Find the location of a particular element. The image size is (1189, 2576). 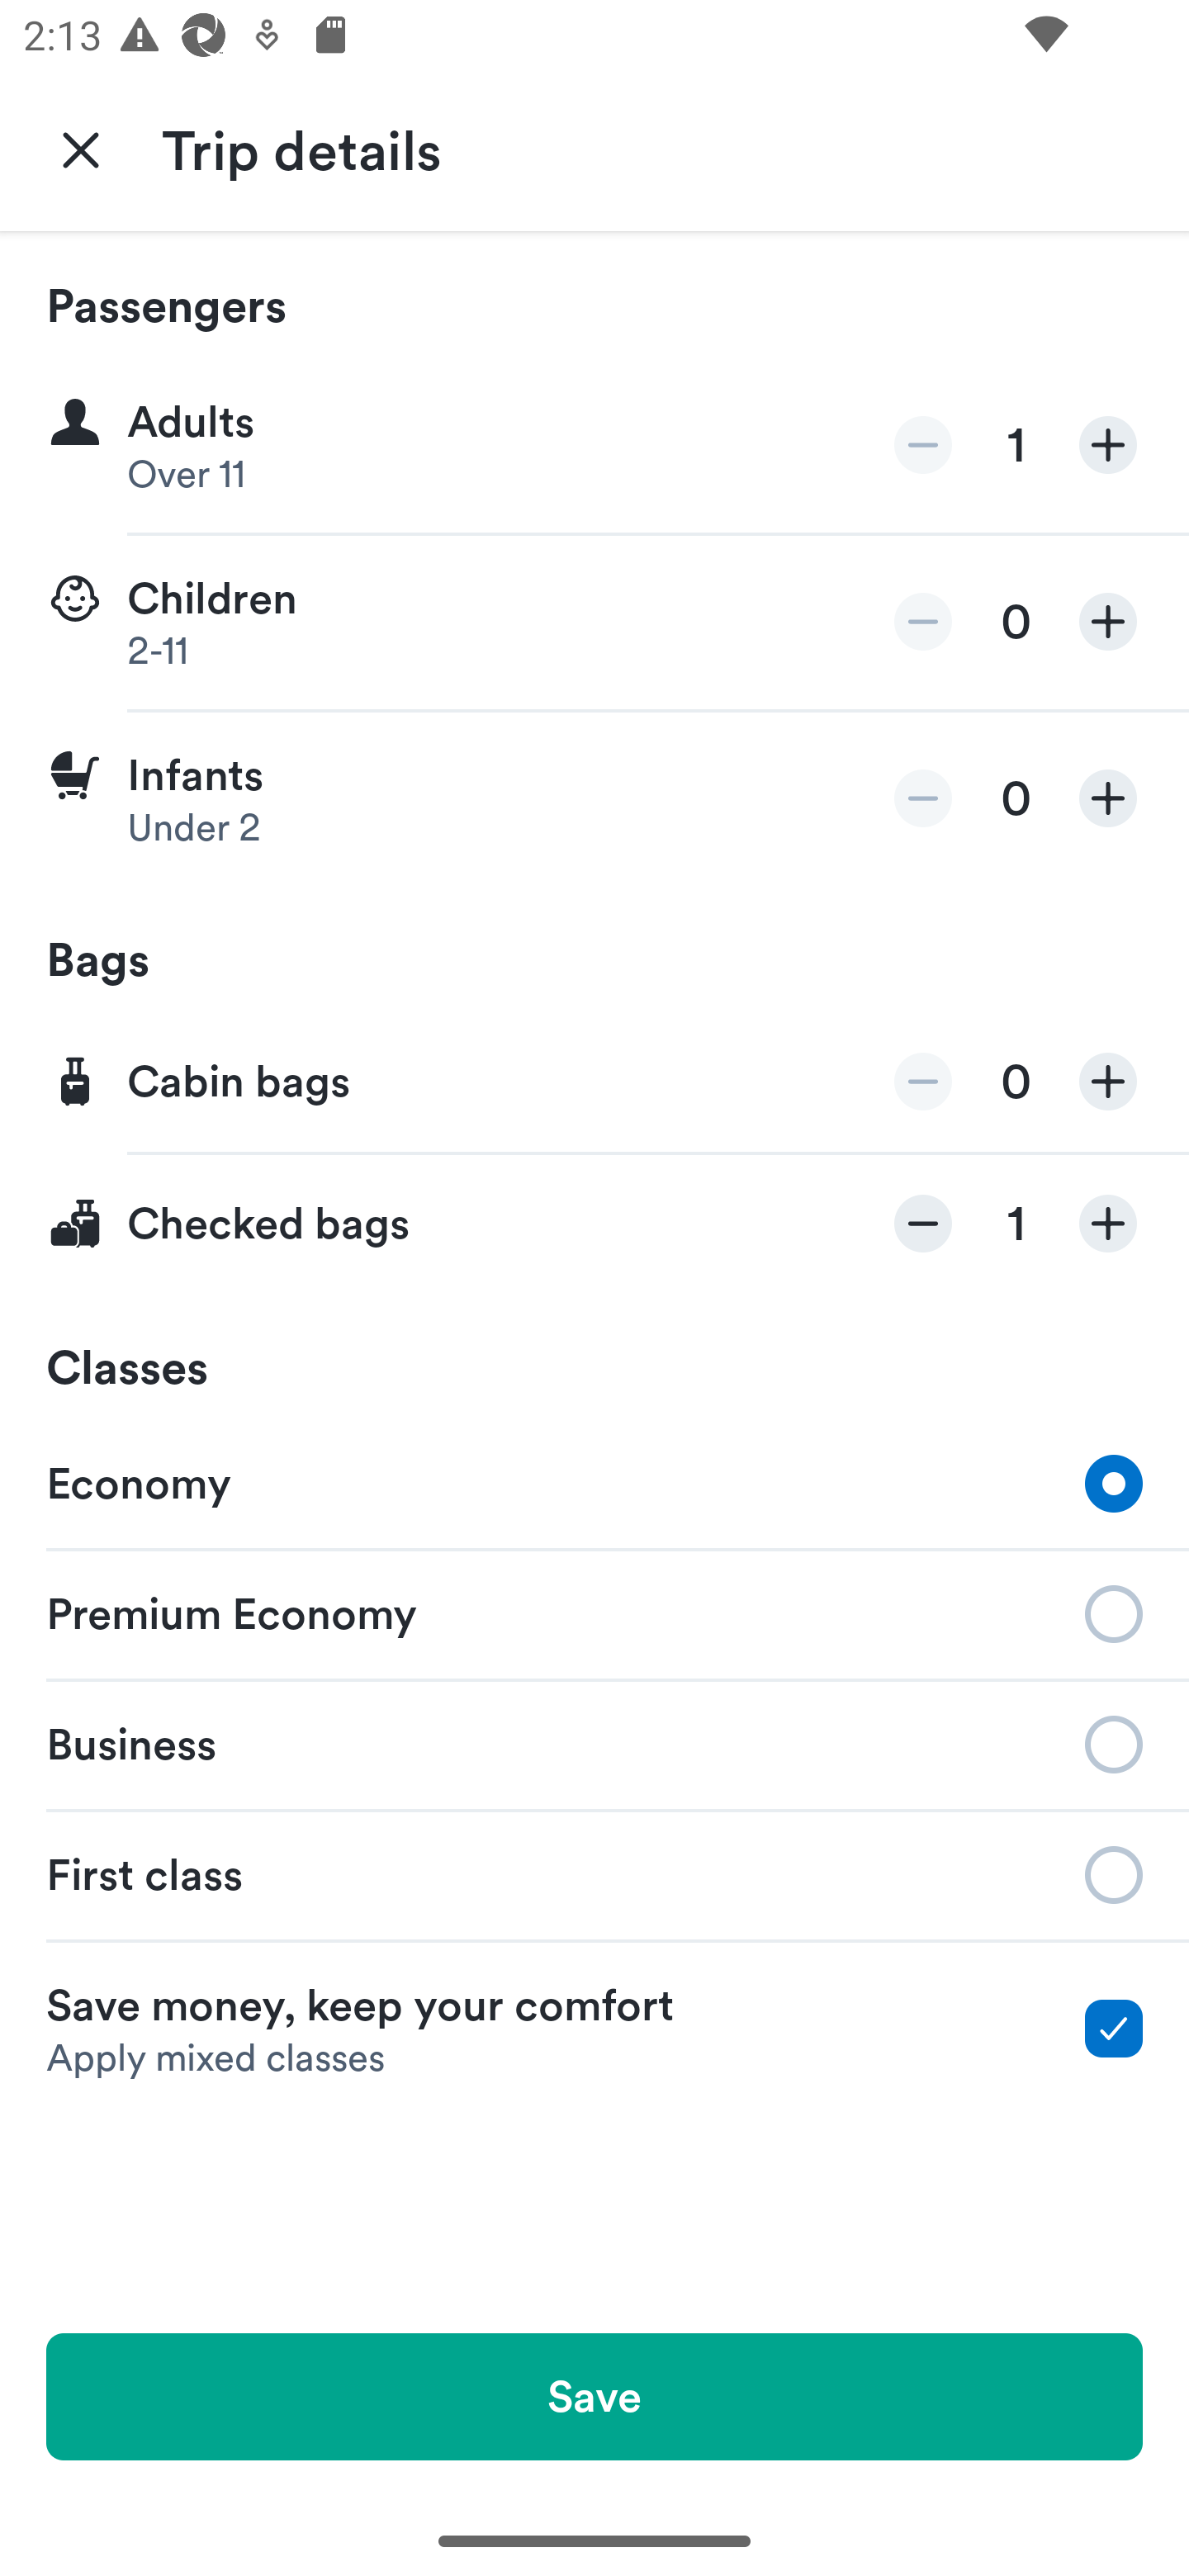

Premium Economy is located at coordinates (594, 1612).